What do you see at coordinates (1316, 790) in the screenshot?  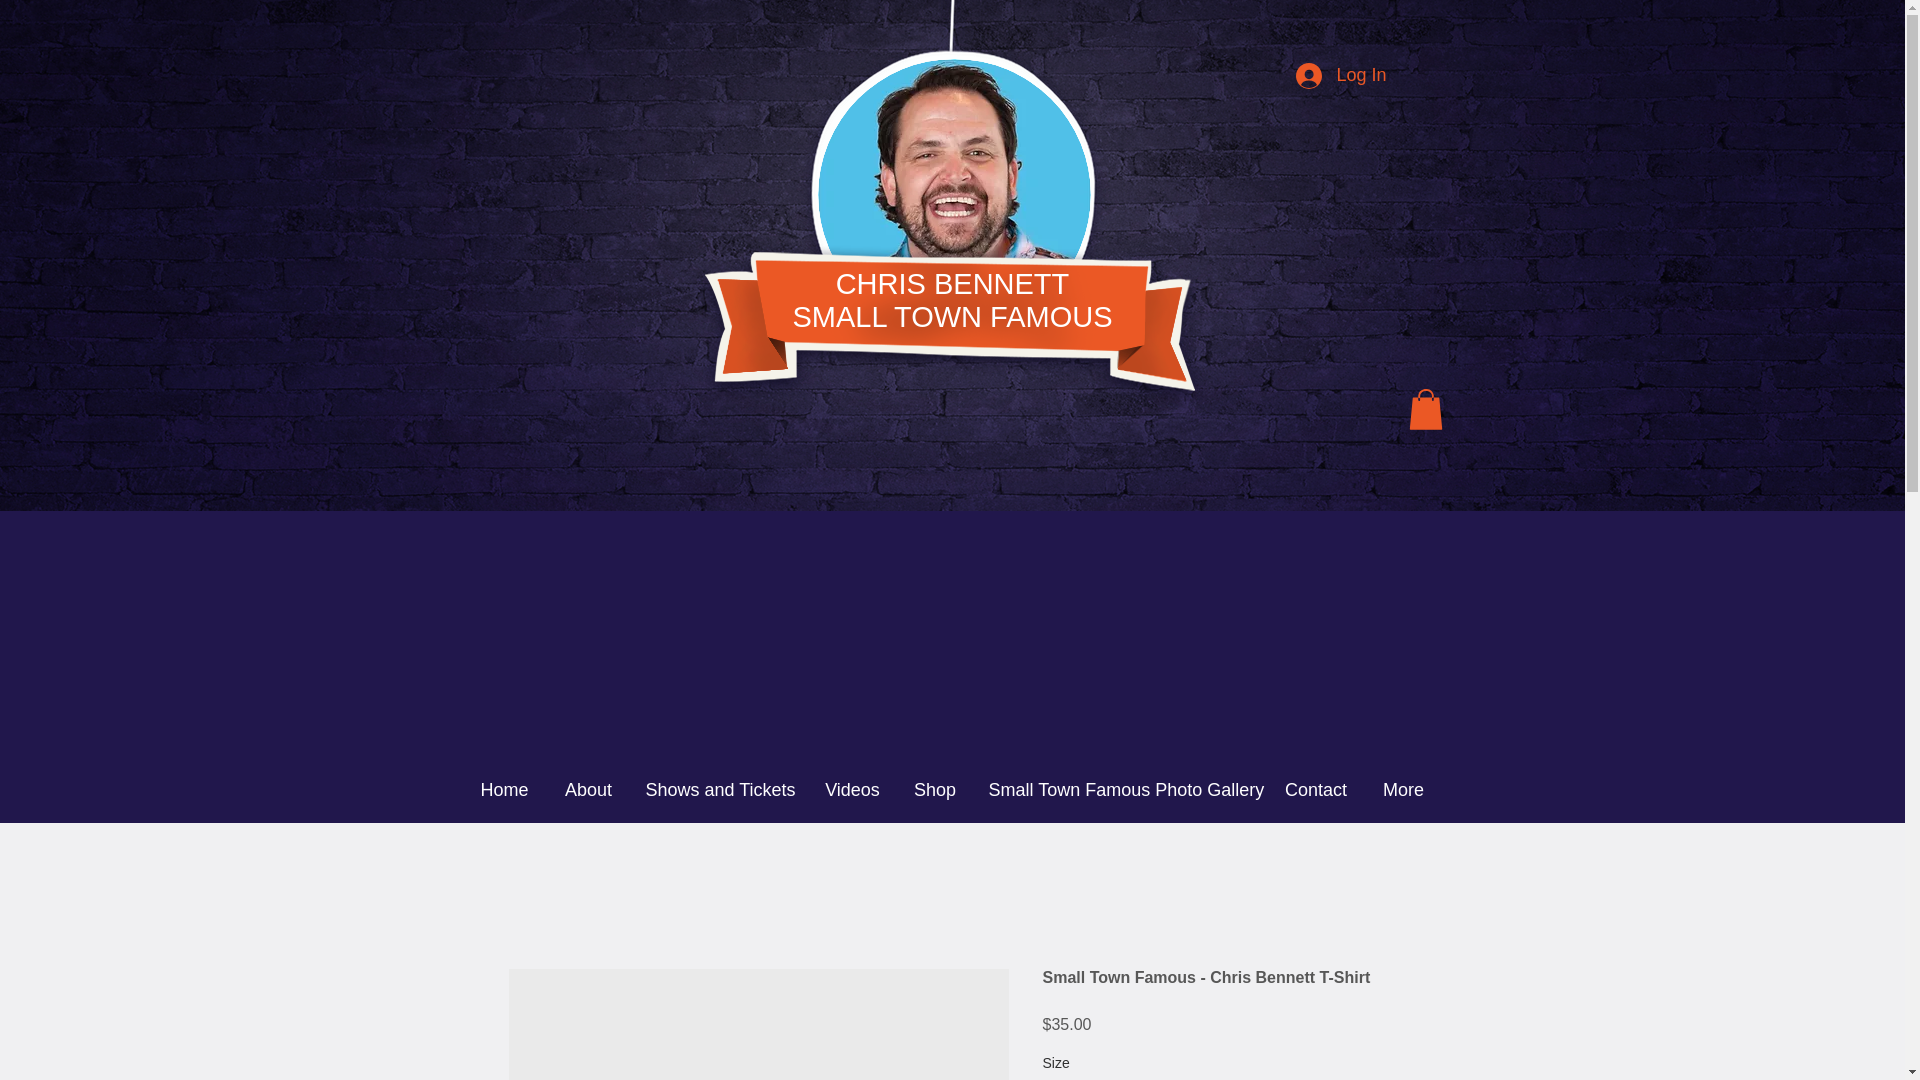 I see `Contact` at bounding box center [1316, 790].